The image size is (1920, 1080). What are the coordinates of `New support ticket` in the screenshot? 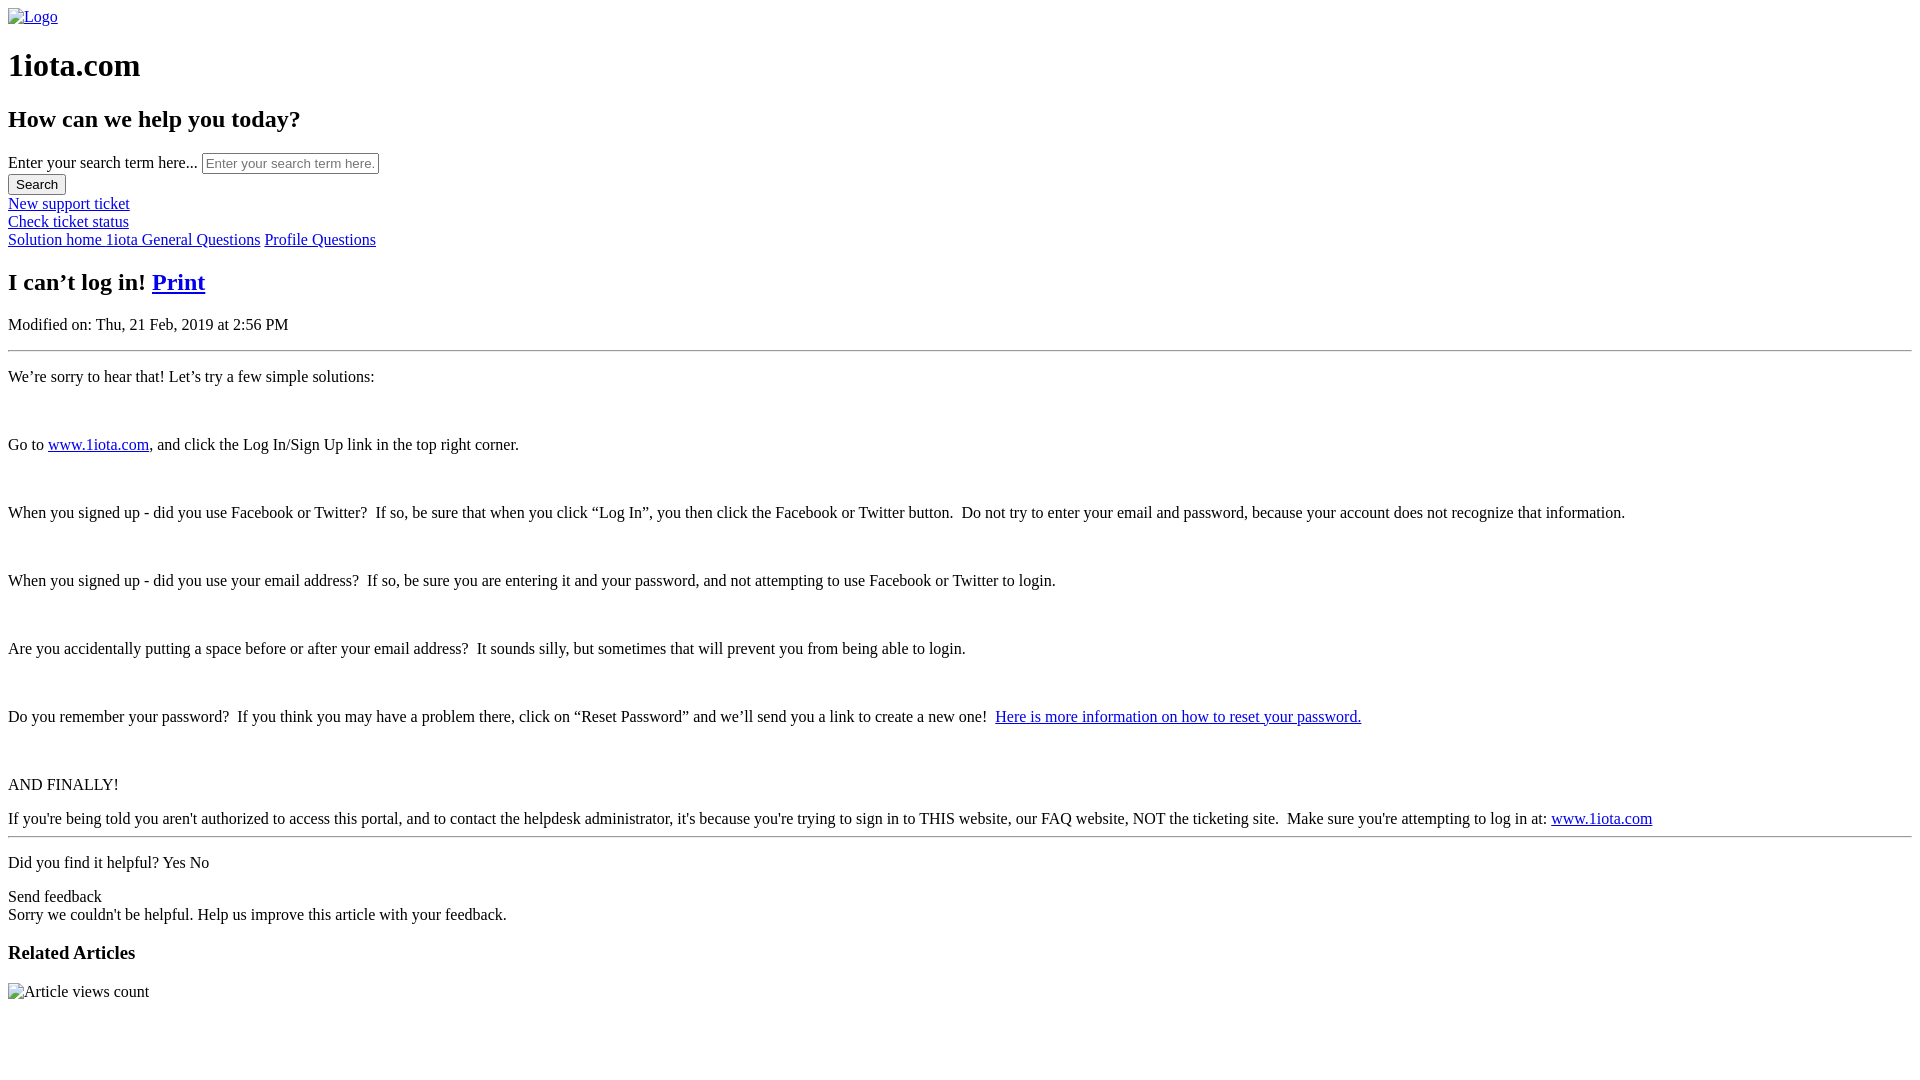 It's located at (69, 204).